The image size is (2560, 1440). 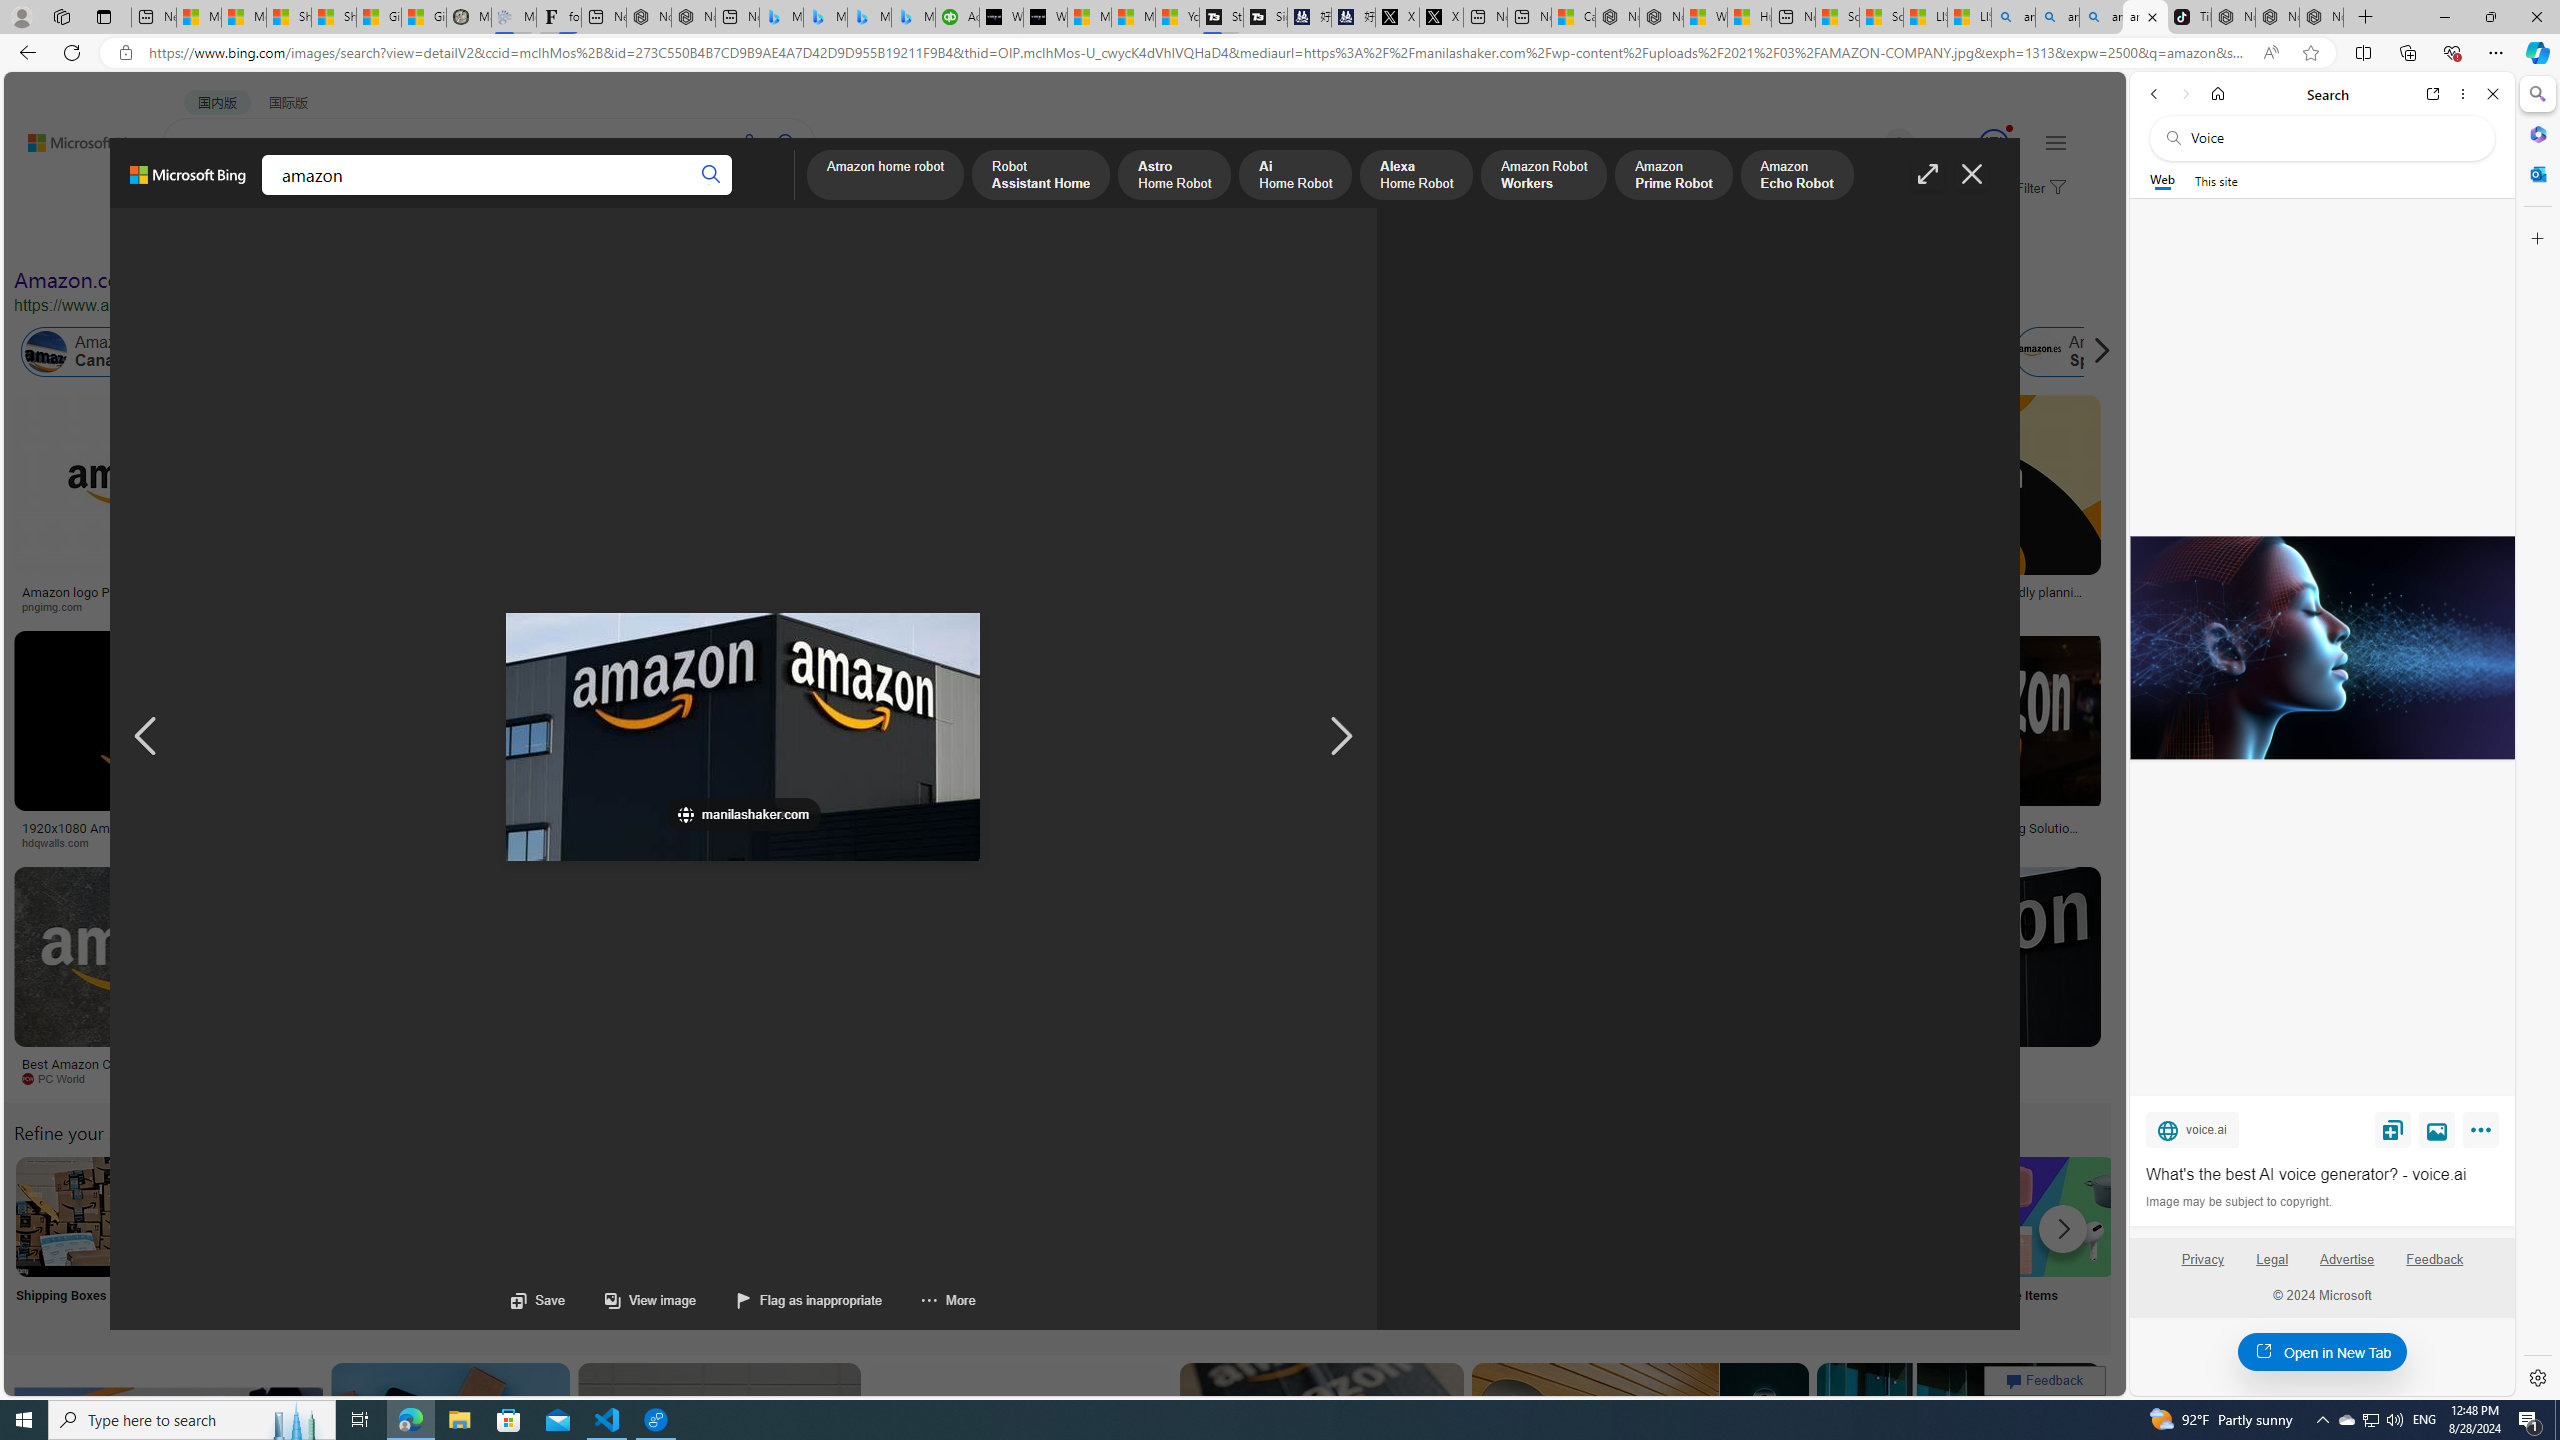 What do you see at coordinates (1271, 1079) in the screenshot?
I see `manilashaker.com` at bounding box center [1271, 1079].